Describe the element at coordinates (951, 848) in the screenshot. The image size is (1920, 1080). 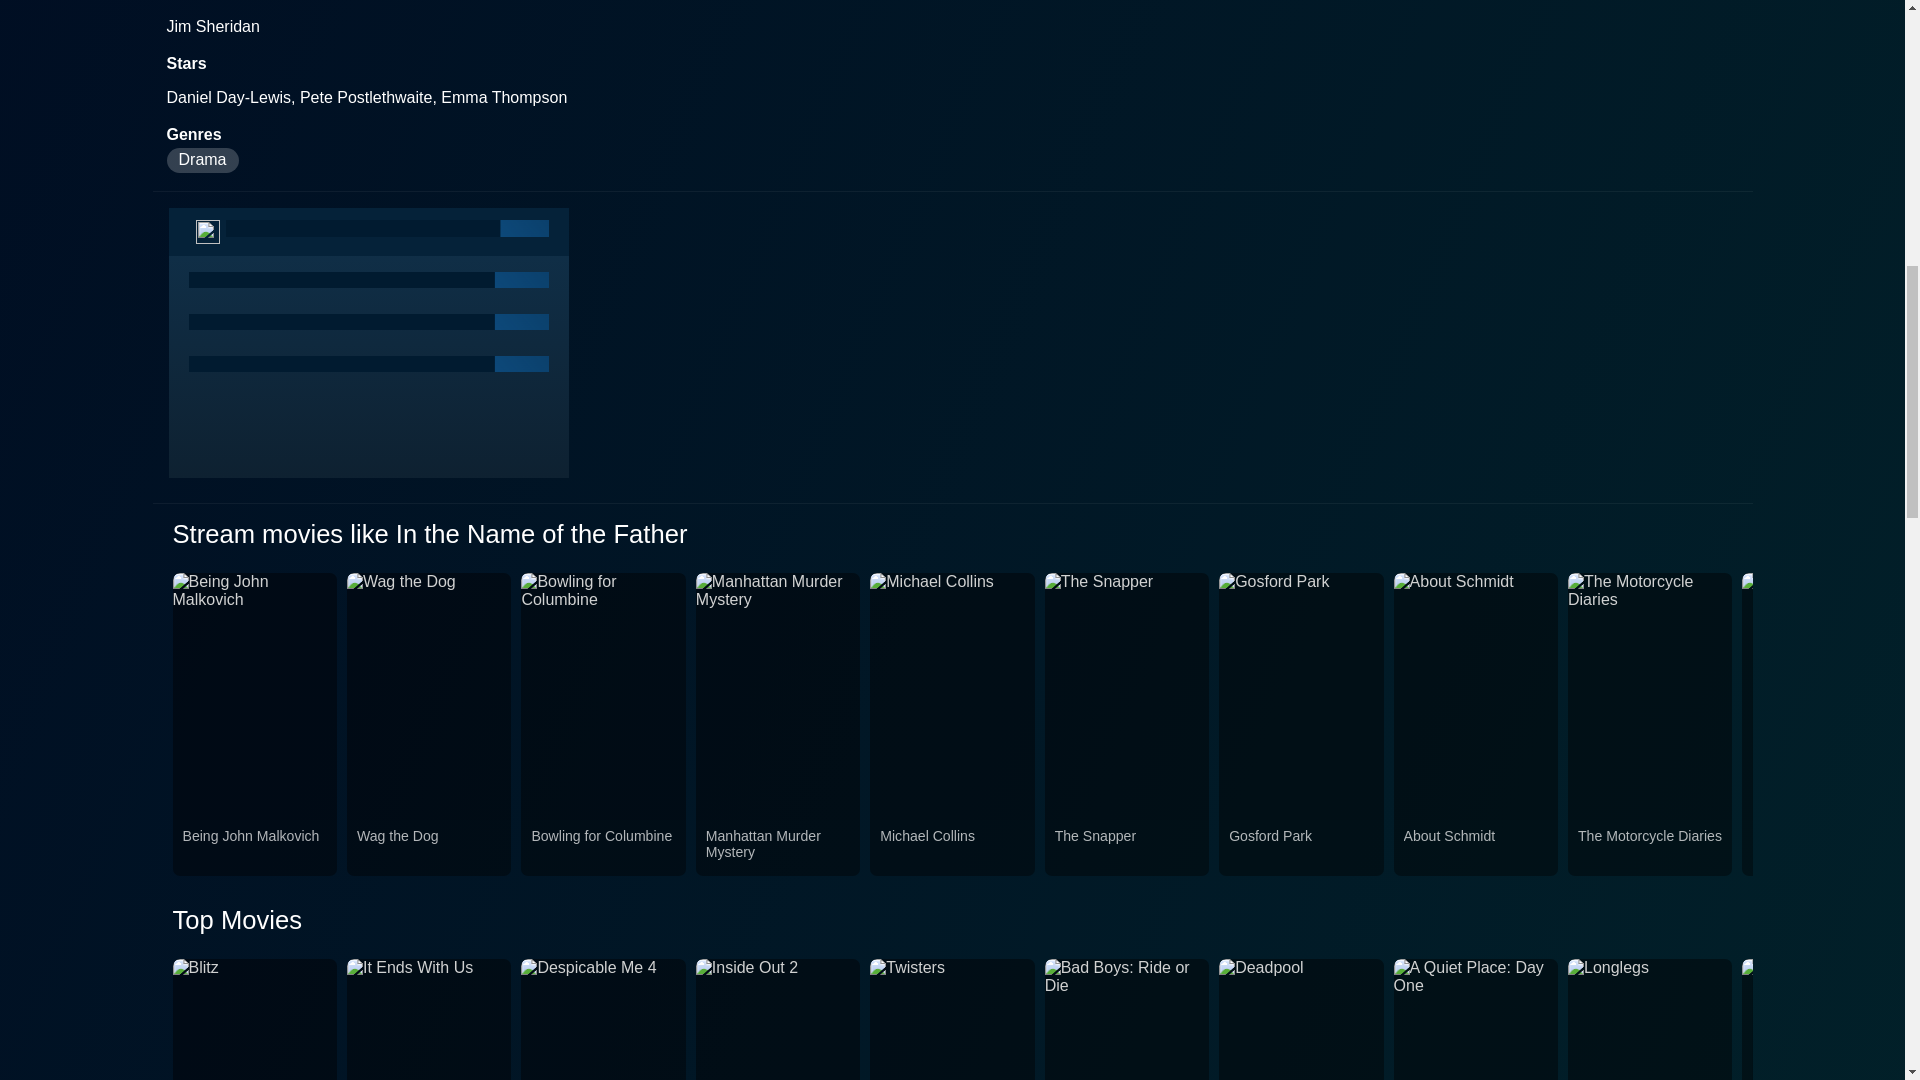
I see `Michael Collins` at that location.